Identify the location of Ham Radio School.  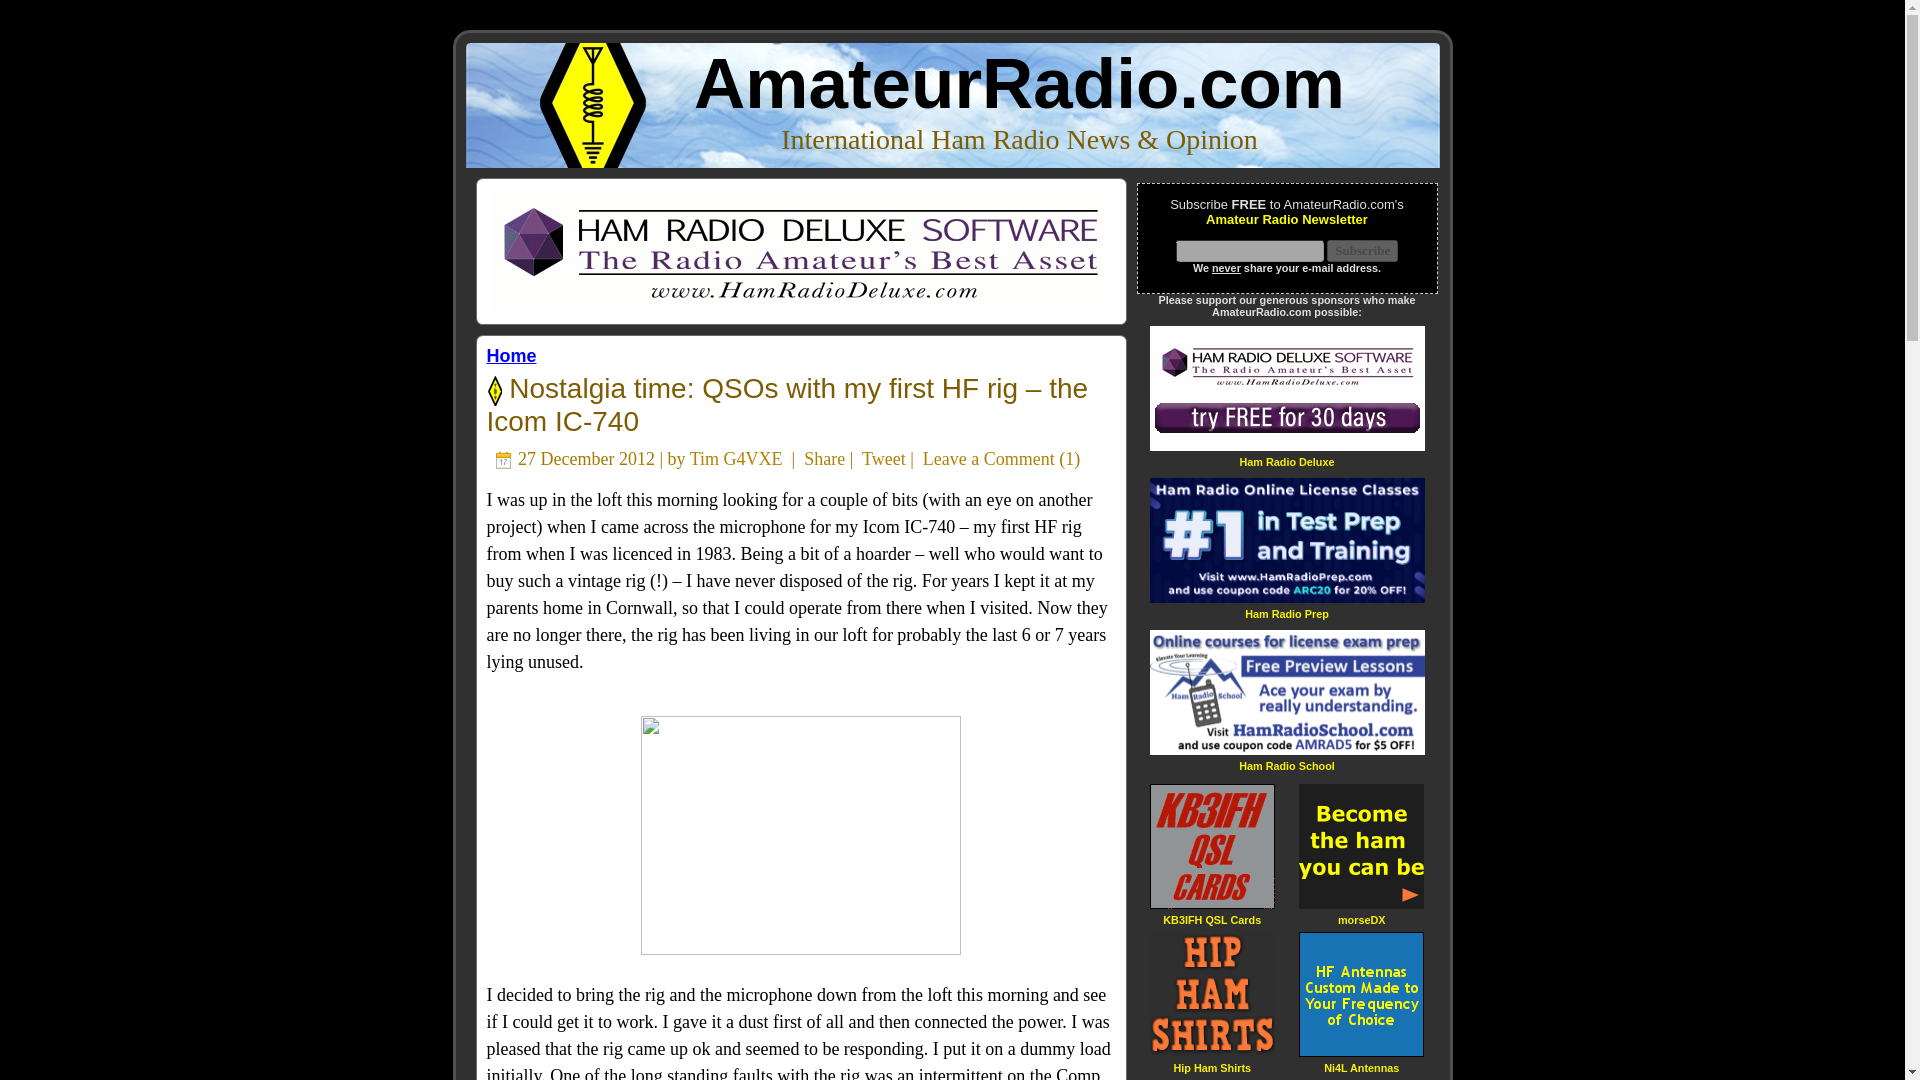
(1286, 766).